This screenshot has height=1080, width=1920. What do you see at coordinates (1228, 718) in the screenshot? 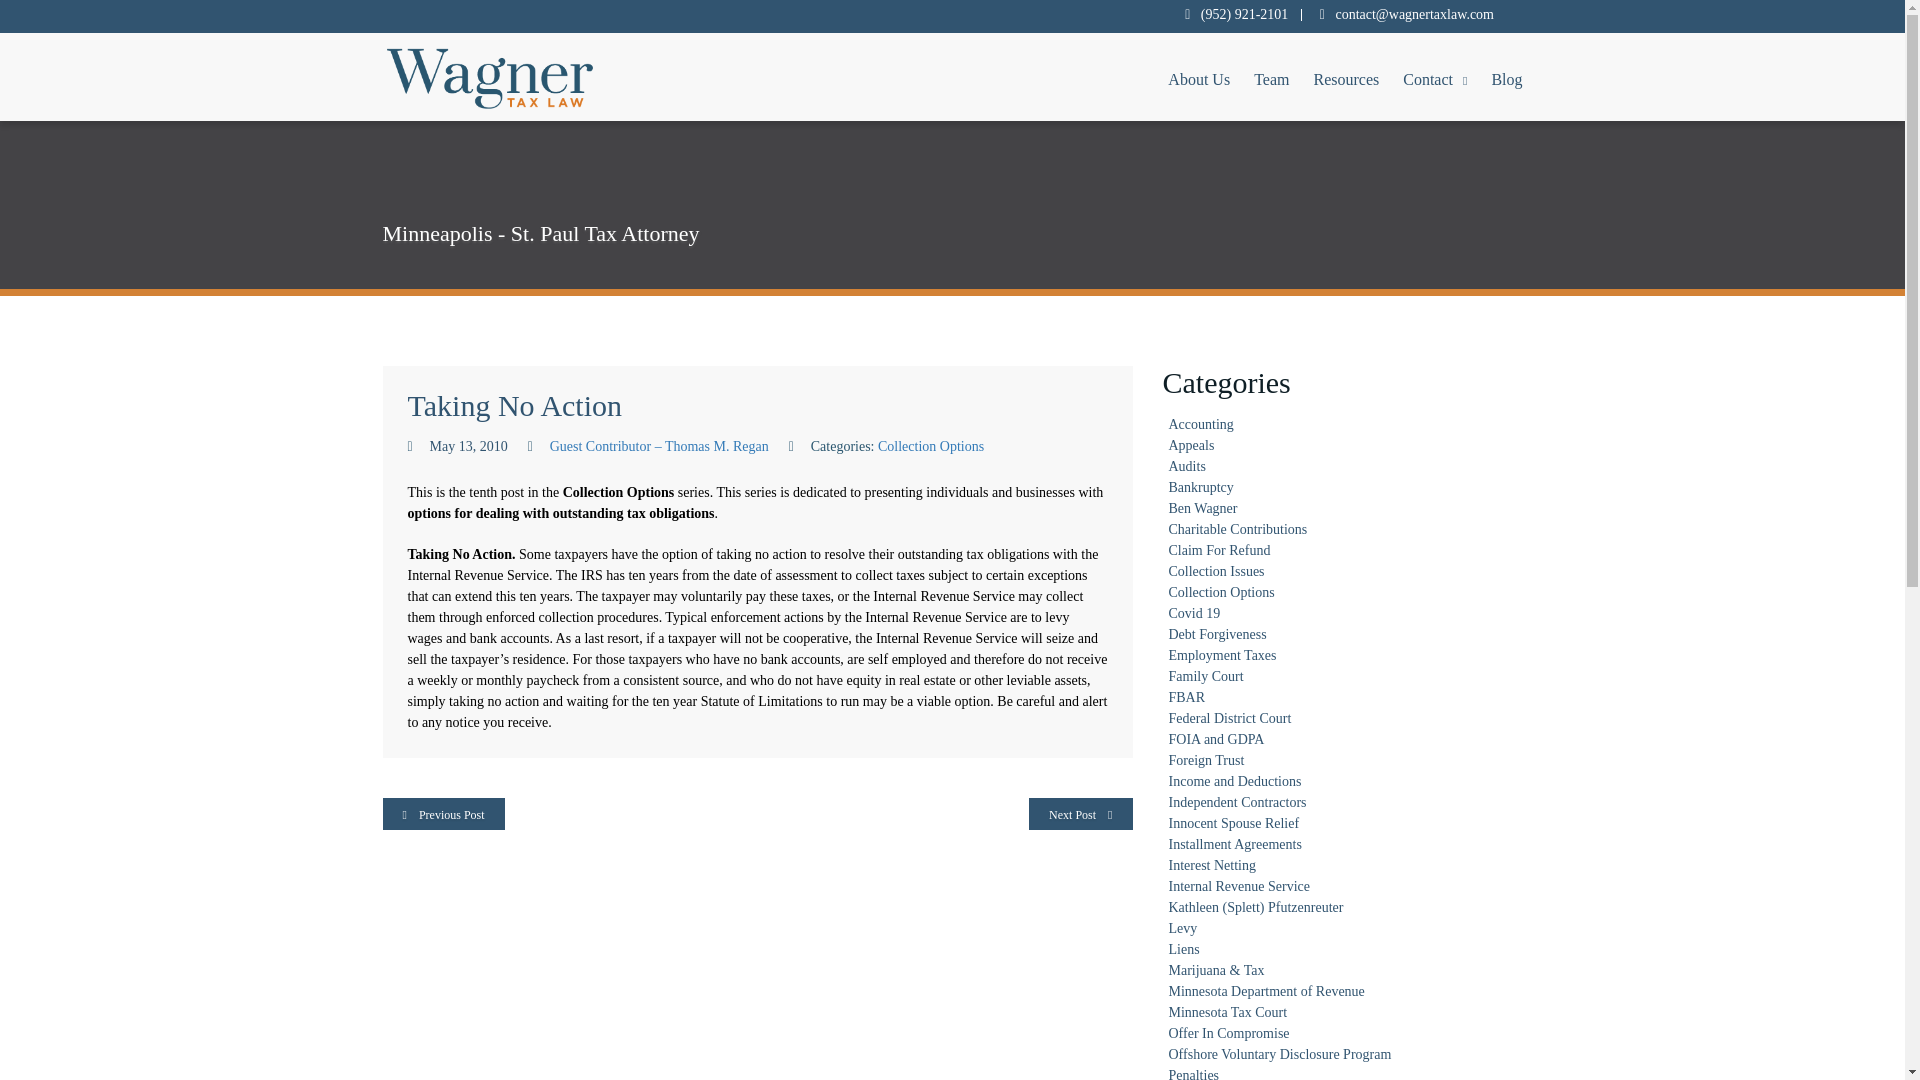
I see `Federal District Court` at bounding box center [1228, 718].